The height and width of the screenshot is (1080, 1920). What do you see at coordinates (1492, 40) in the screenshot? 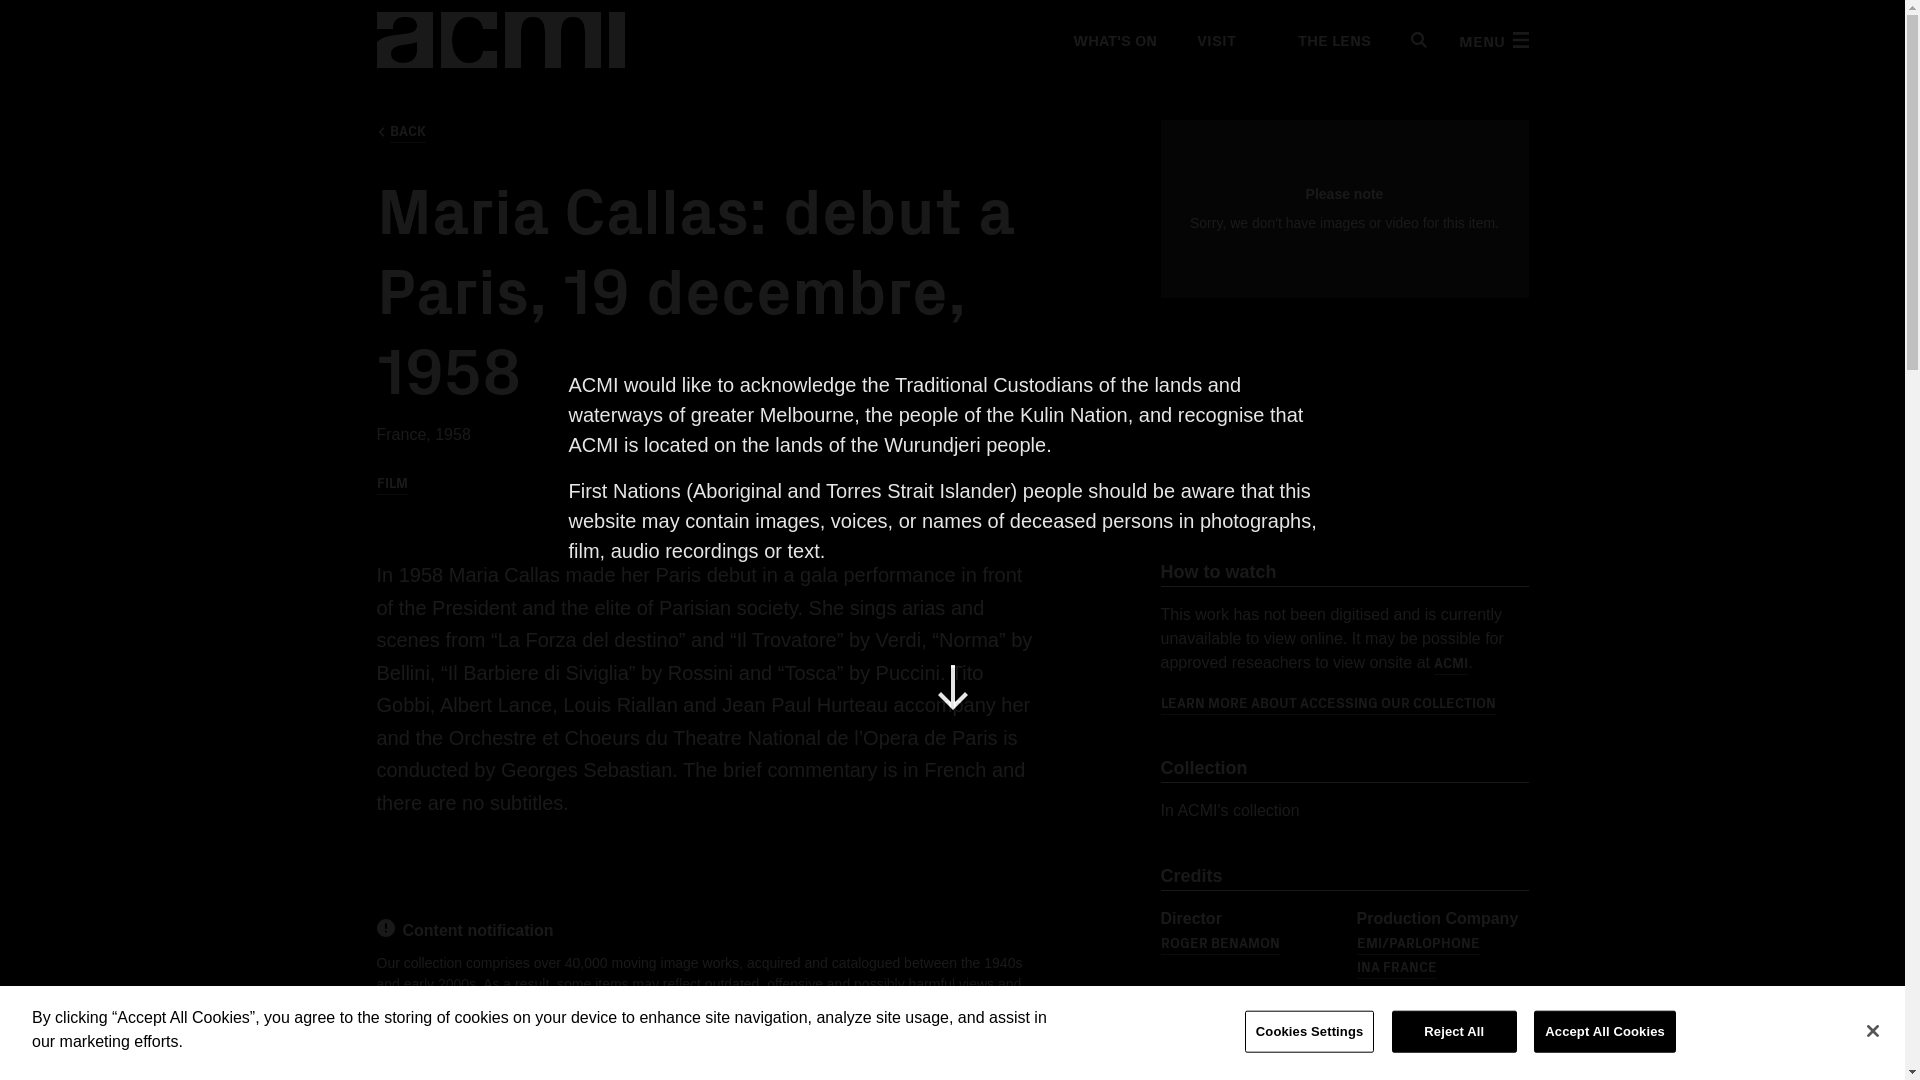
I see `MENU` at bounding box center [1492, 40].